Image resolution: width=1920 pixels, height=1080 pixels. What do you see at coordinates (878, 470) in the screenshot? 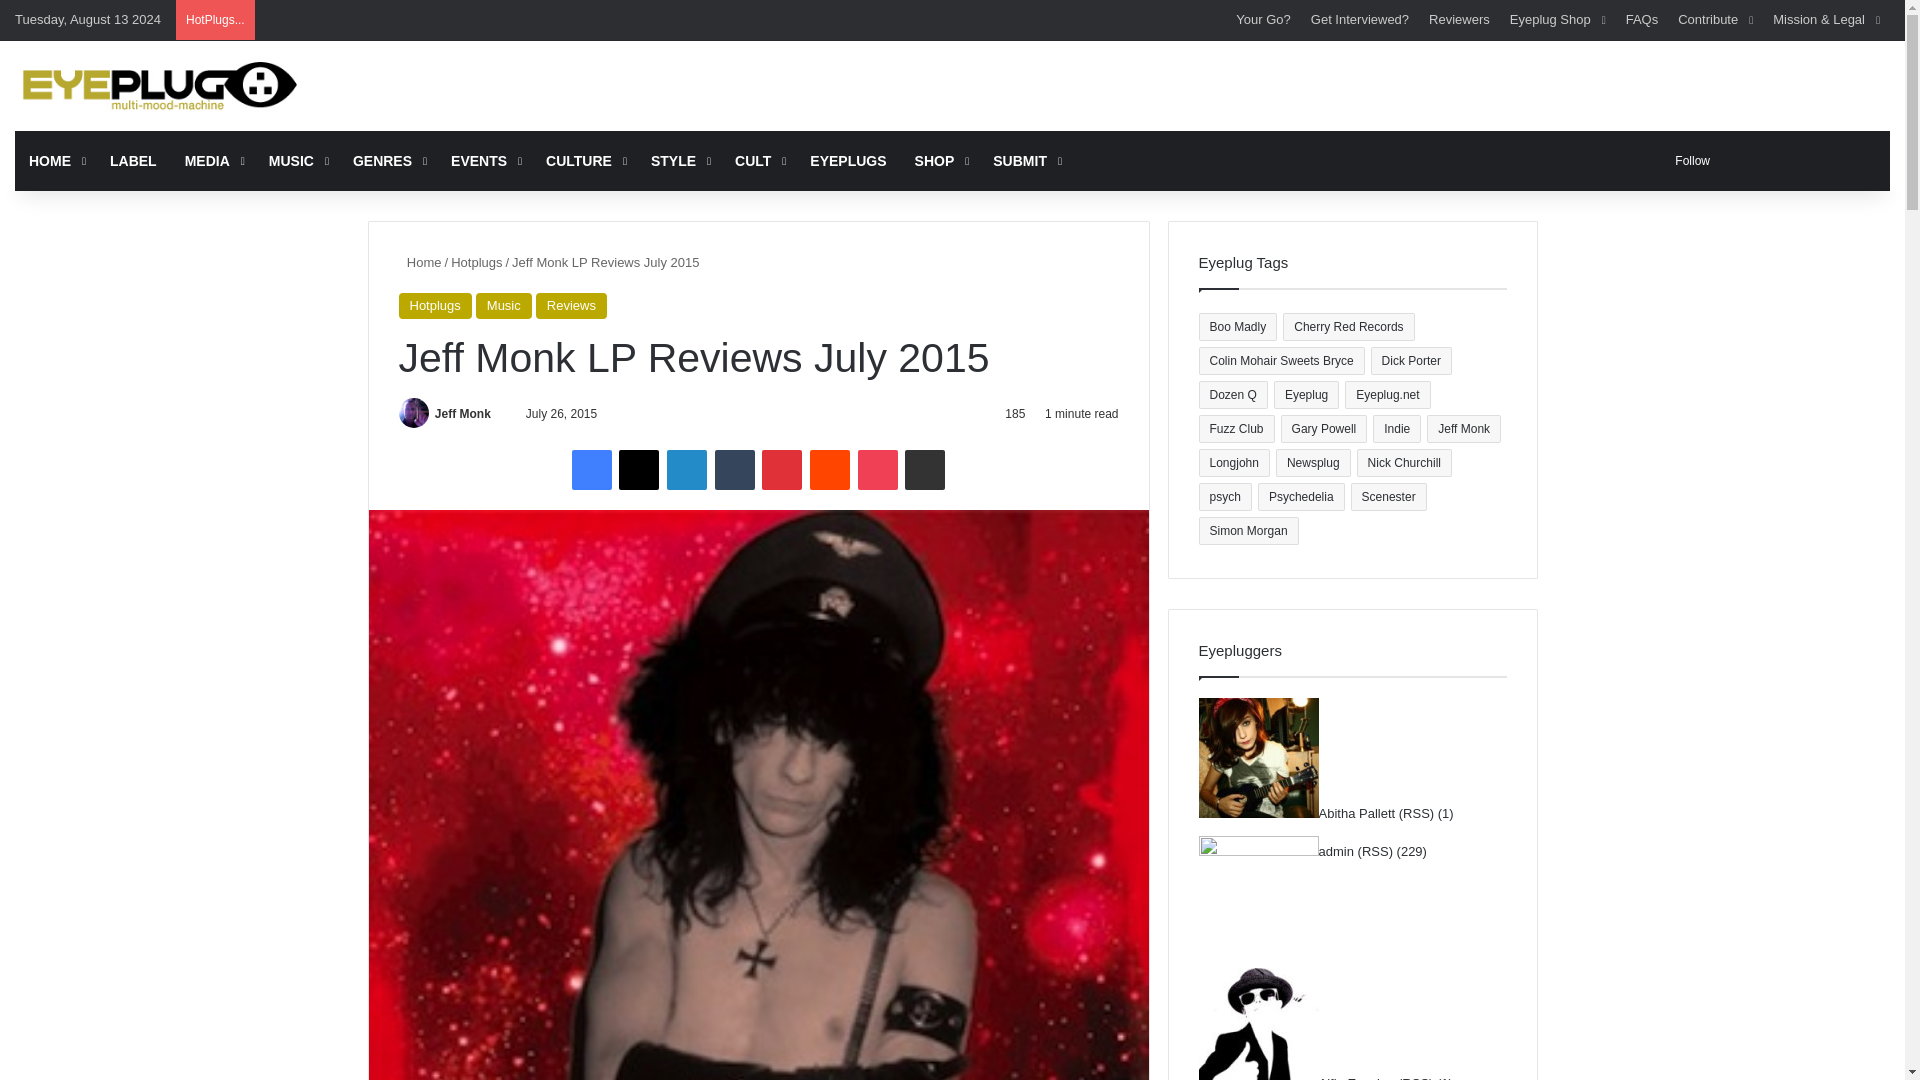
I see `Pocket` at bounding box center [878, 470].